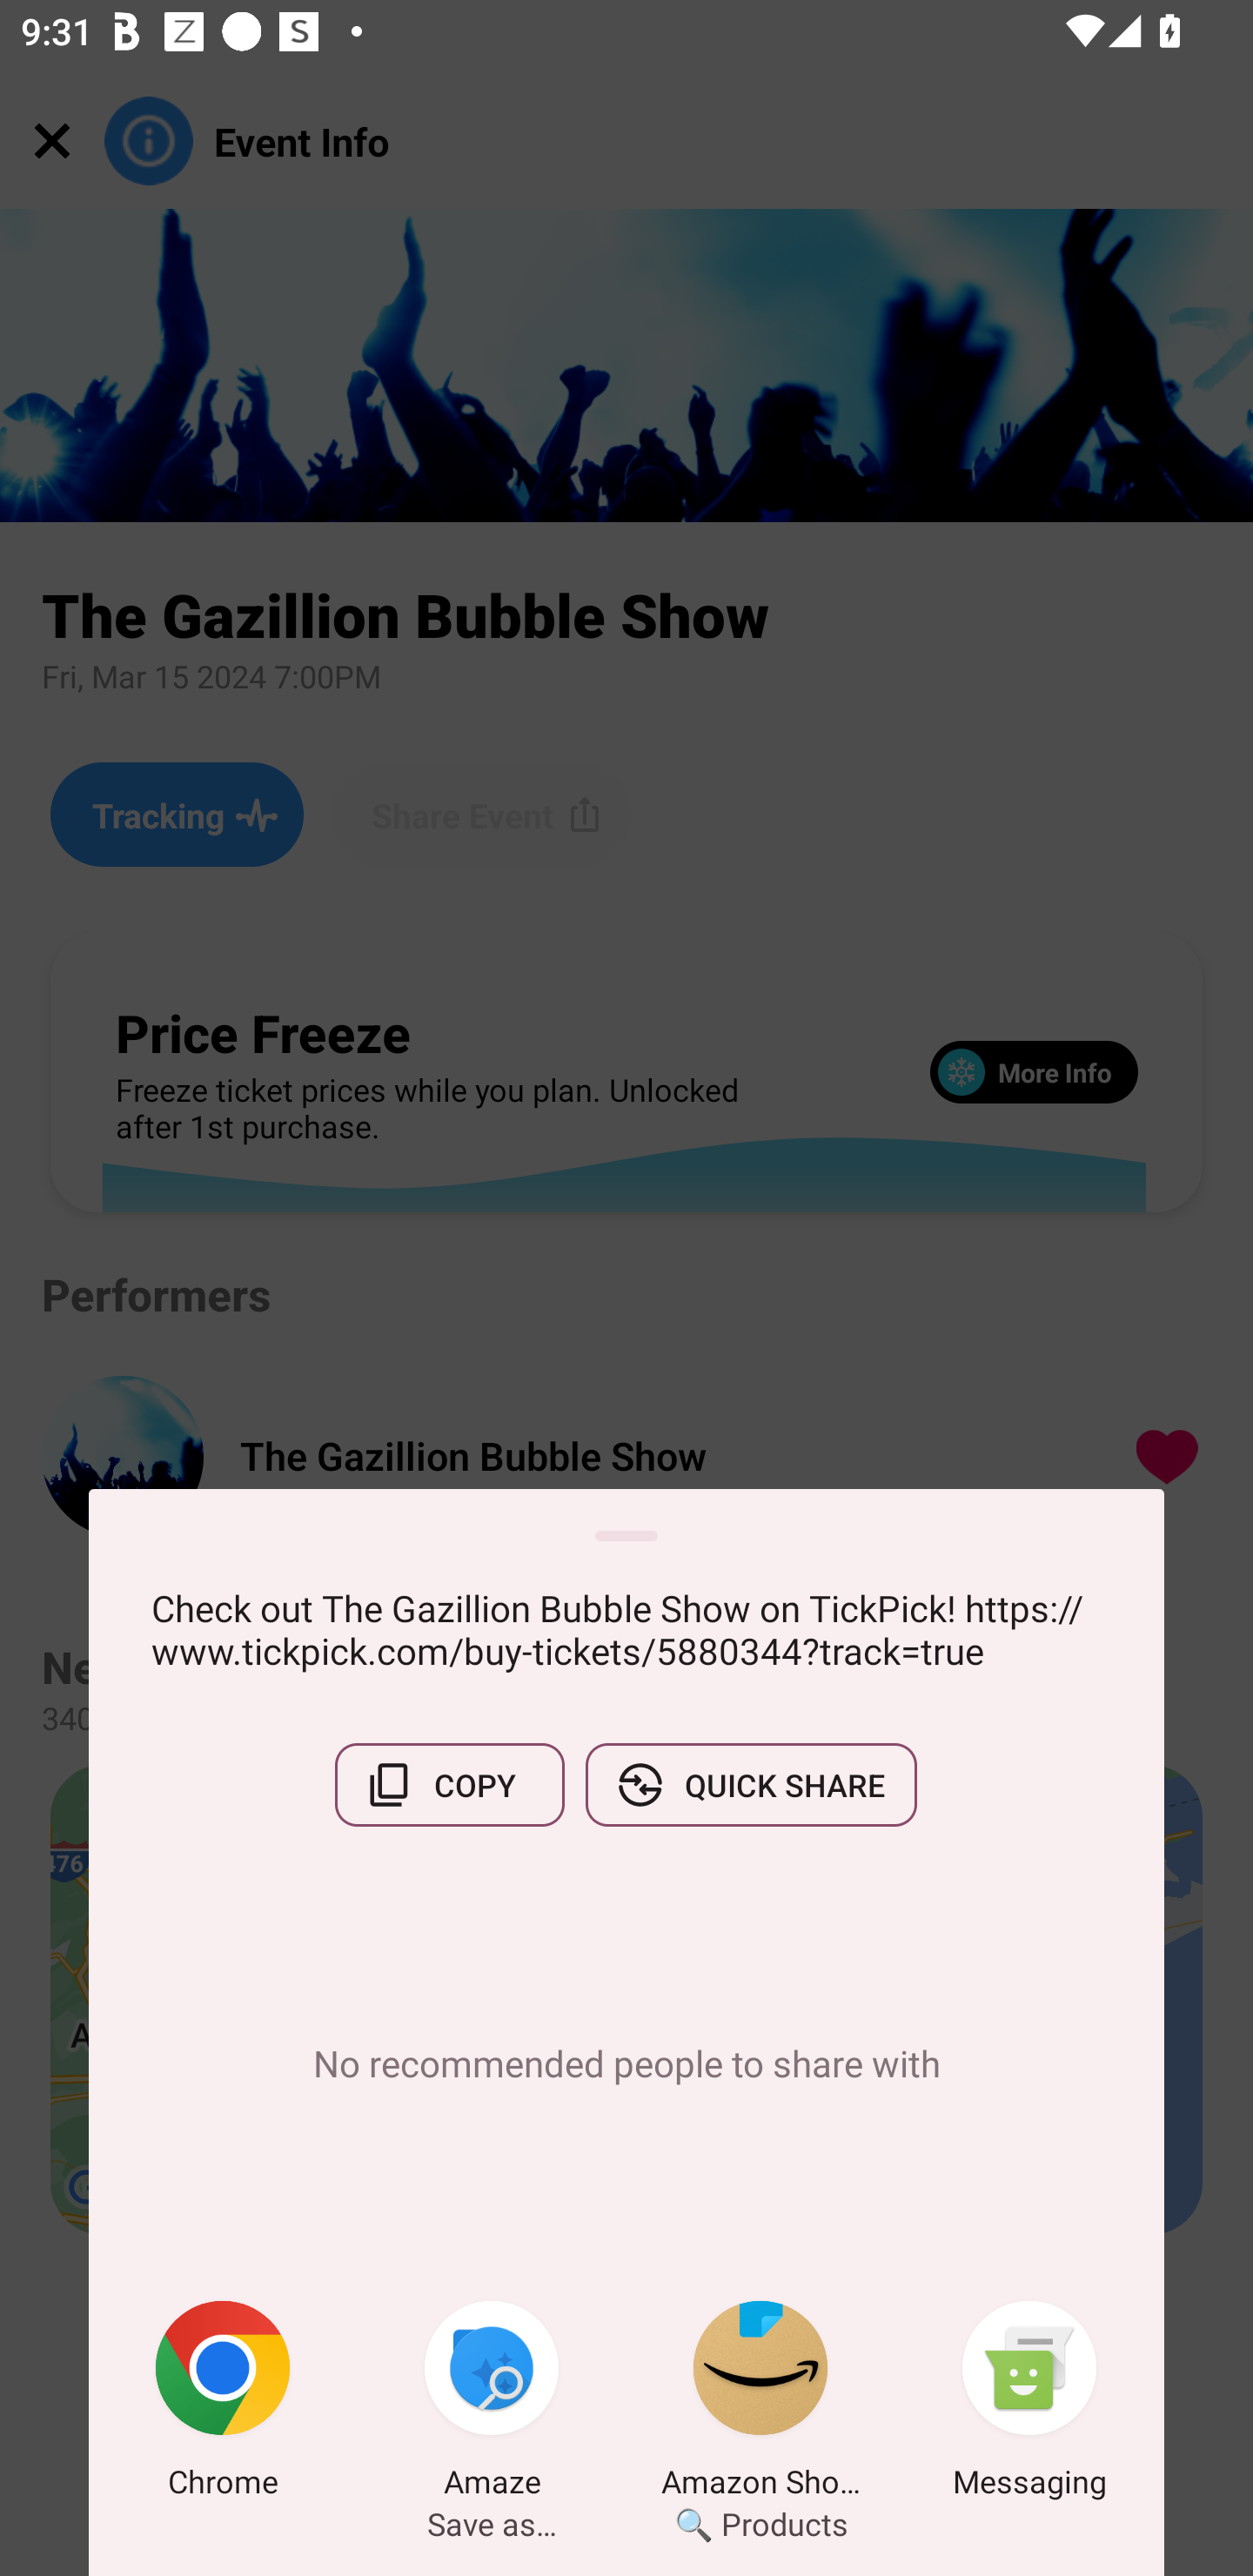 The width and height of the screenshot is (1253, 2576). Describe the element at coordinates (492, 2405) in the screenshot. I see `Amaze Save as…` at that location.